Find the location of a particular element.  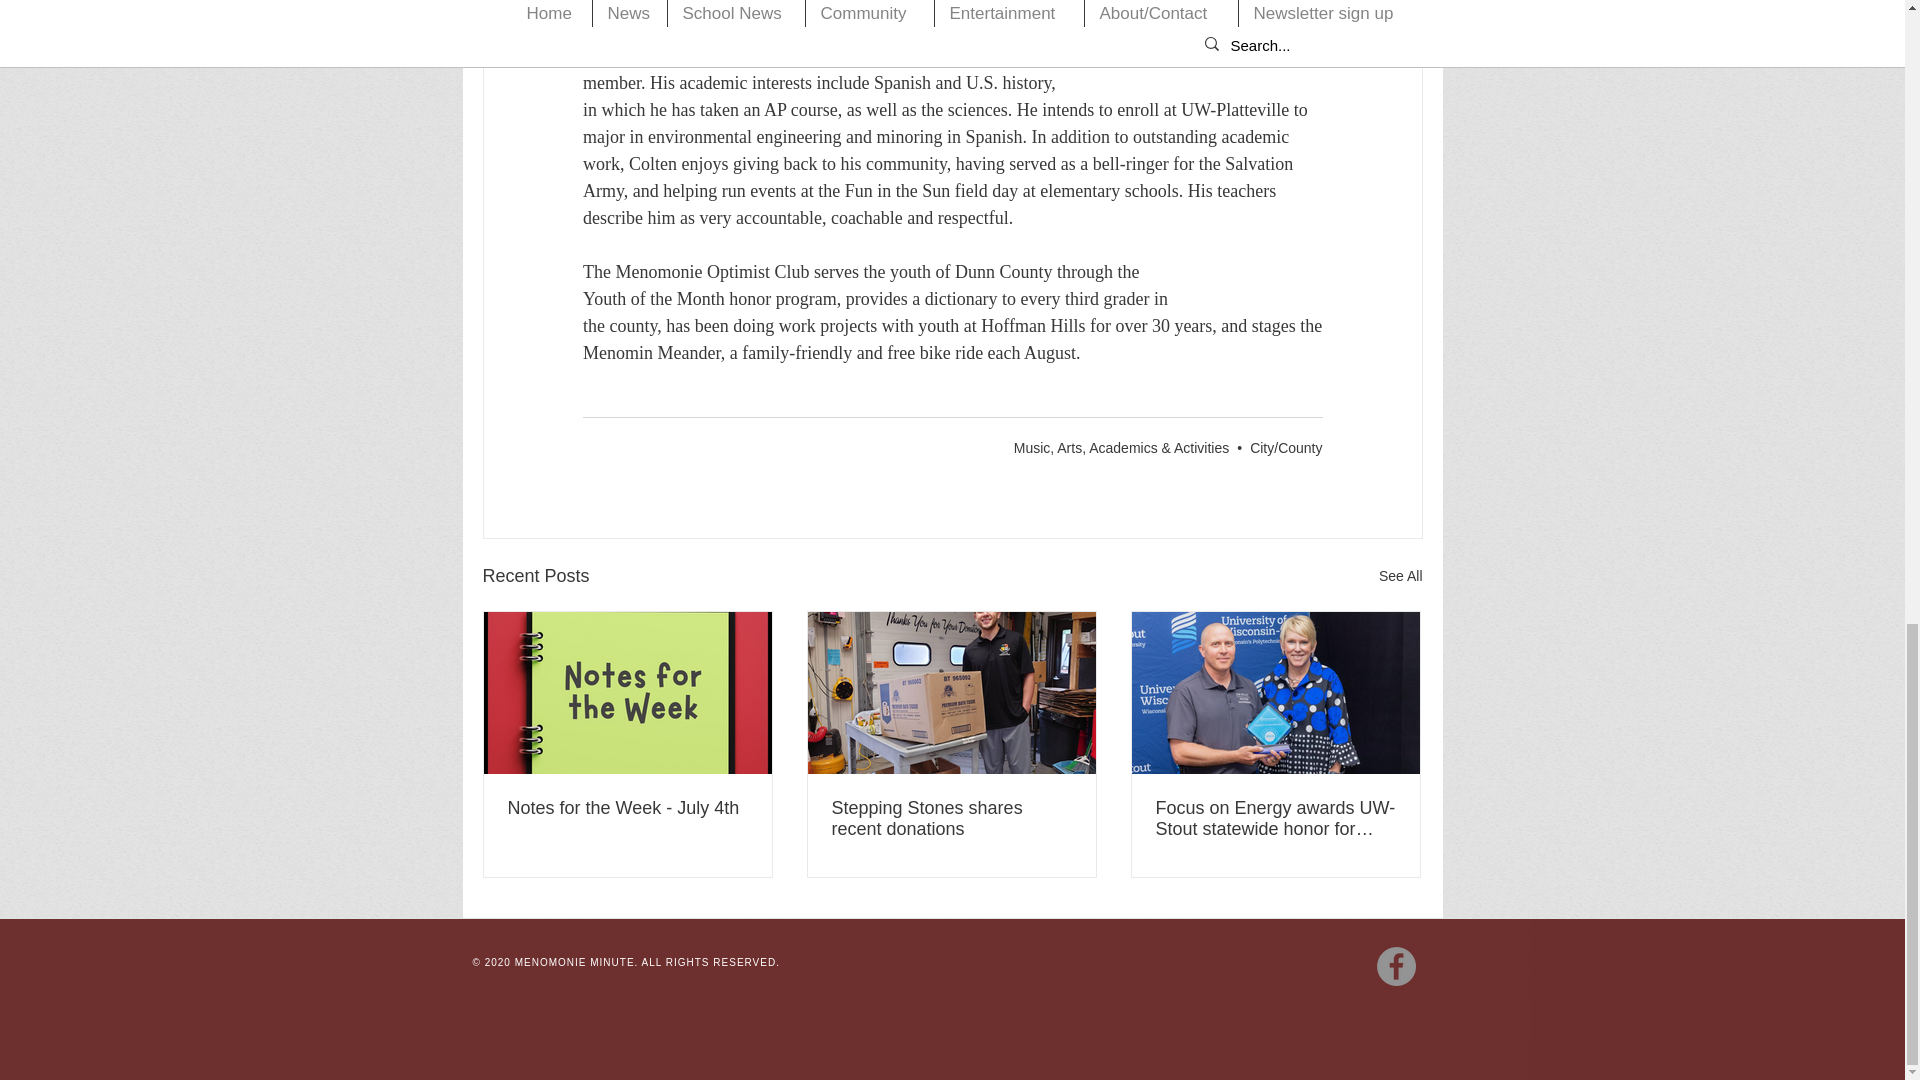

See All is located at coordinates (1400, 576).